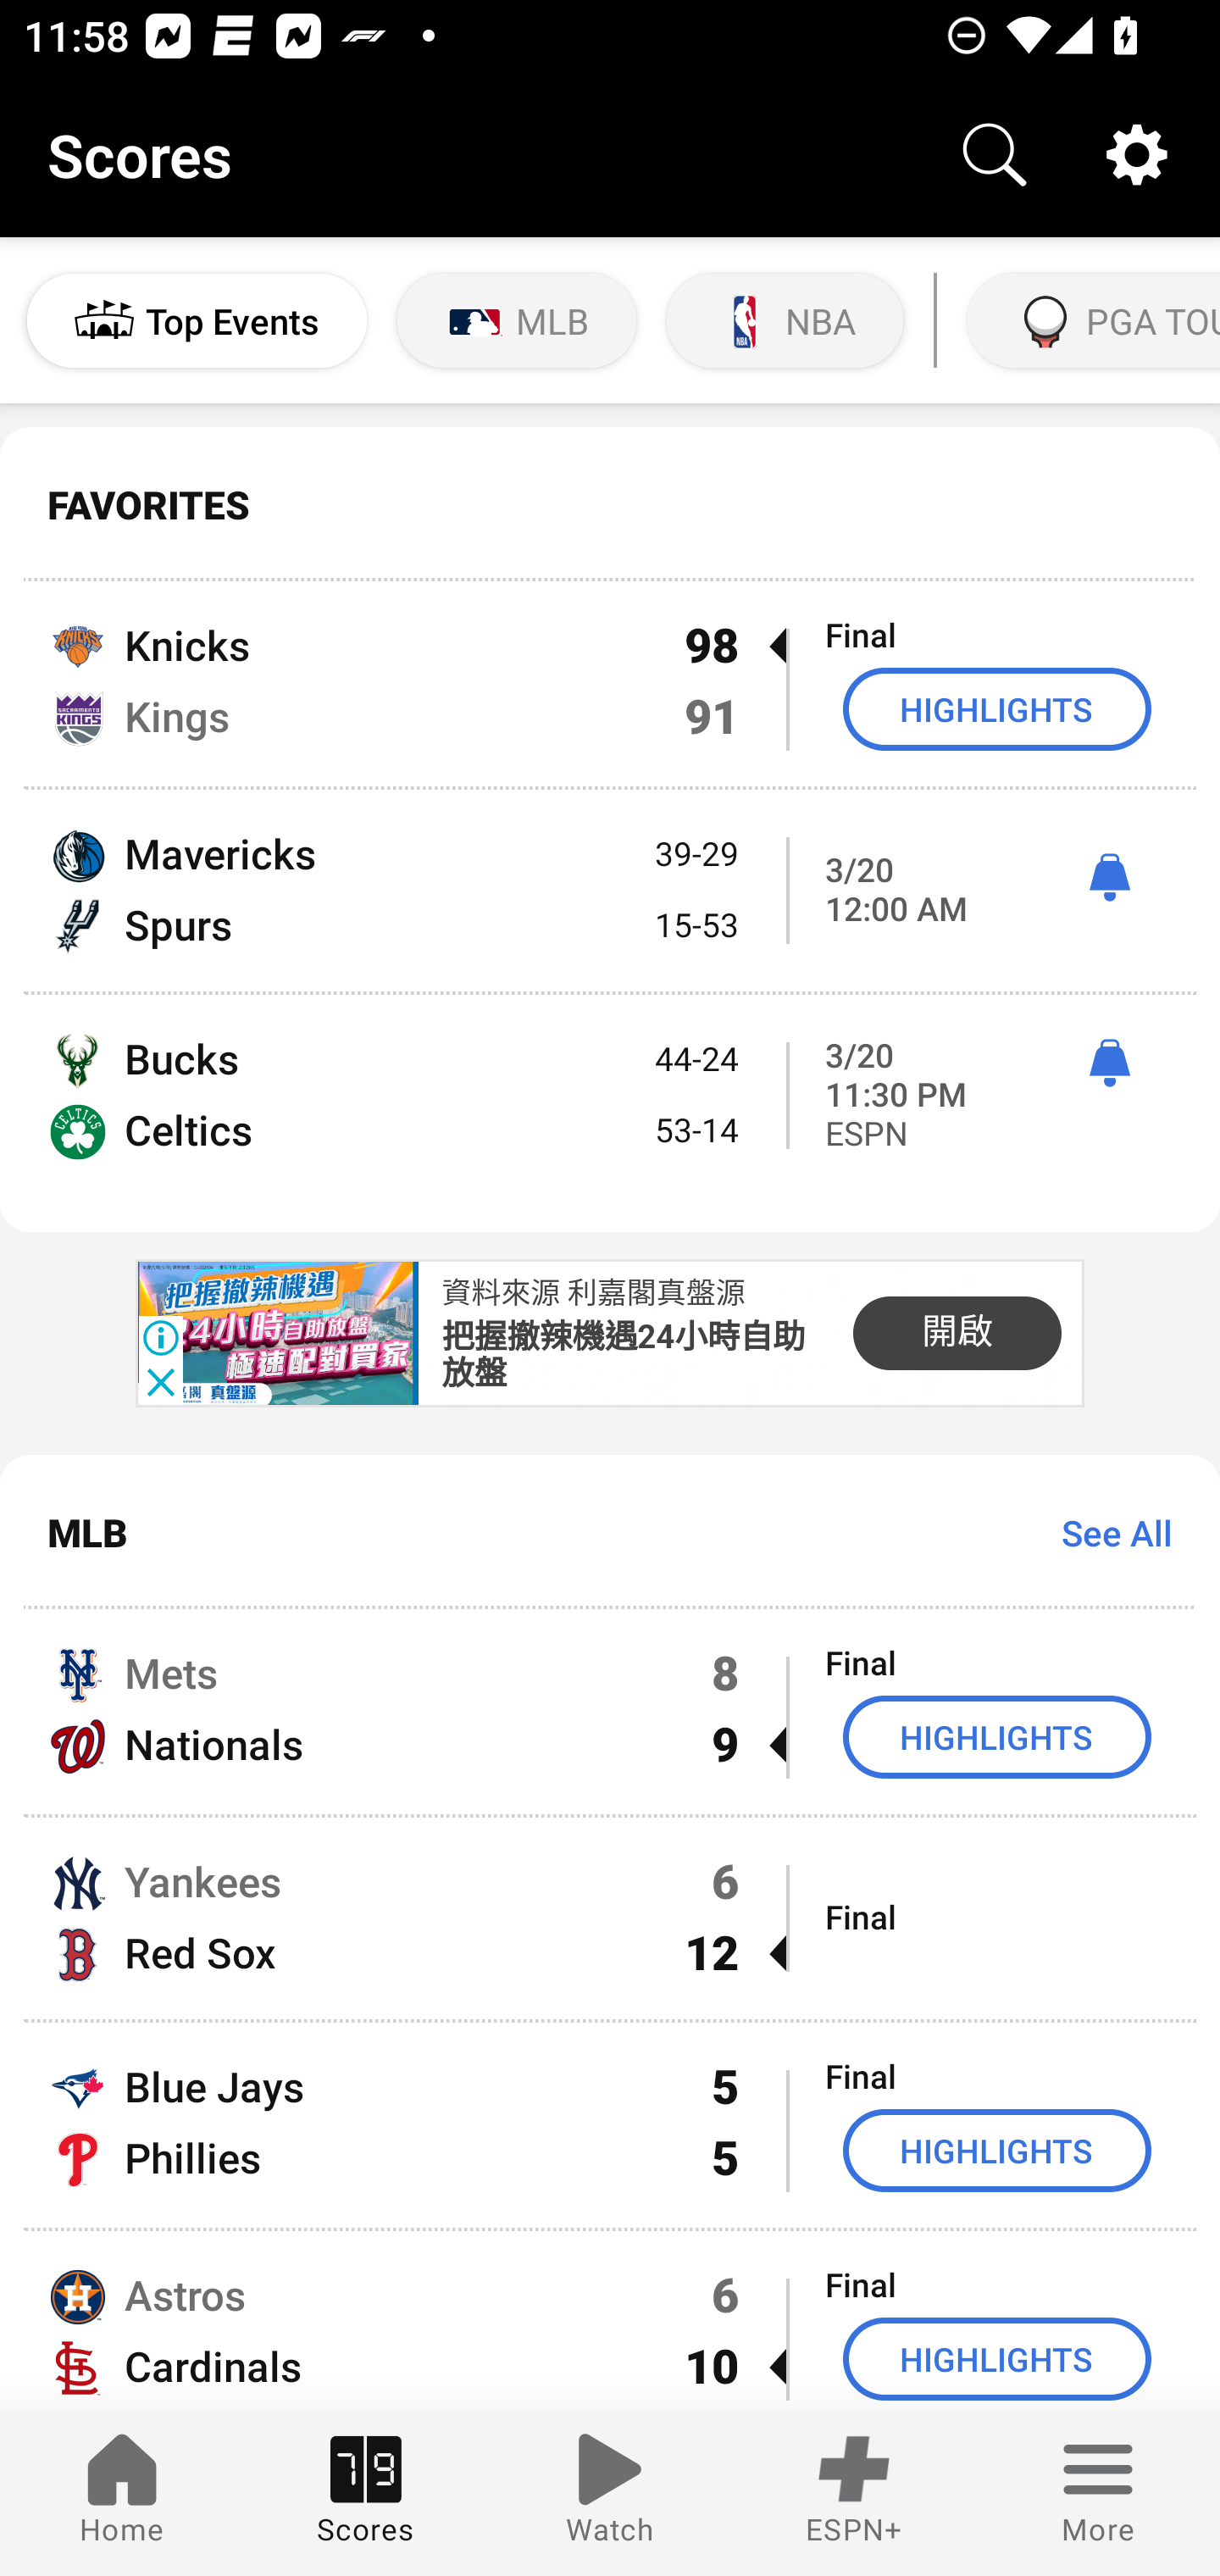  I want to click on Astros 6 Final Cardinals 10  HIGHLIGHTS, so click(610, 2320).